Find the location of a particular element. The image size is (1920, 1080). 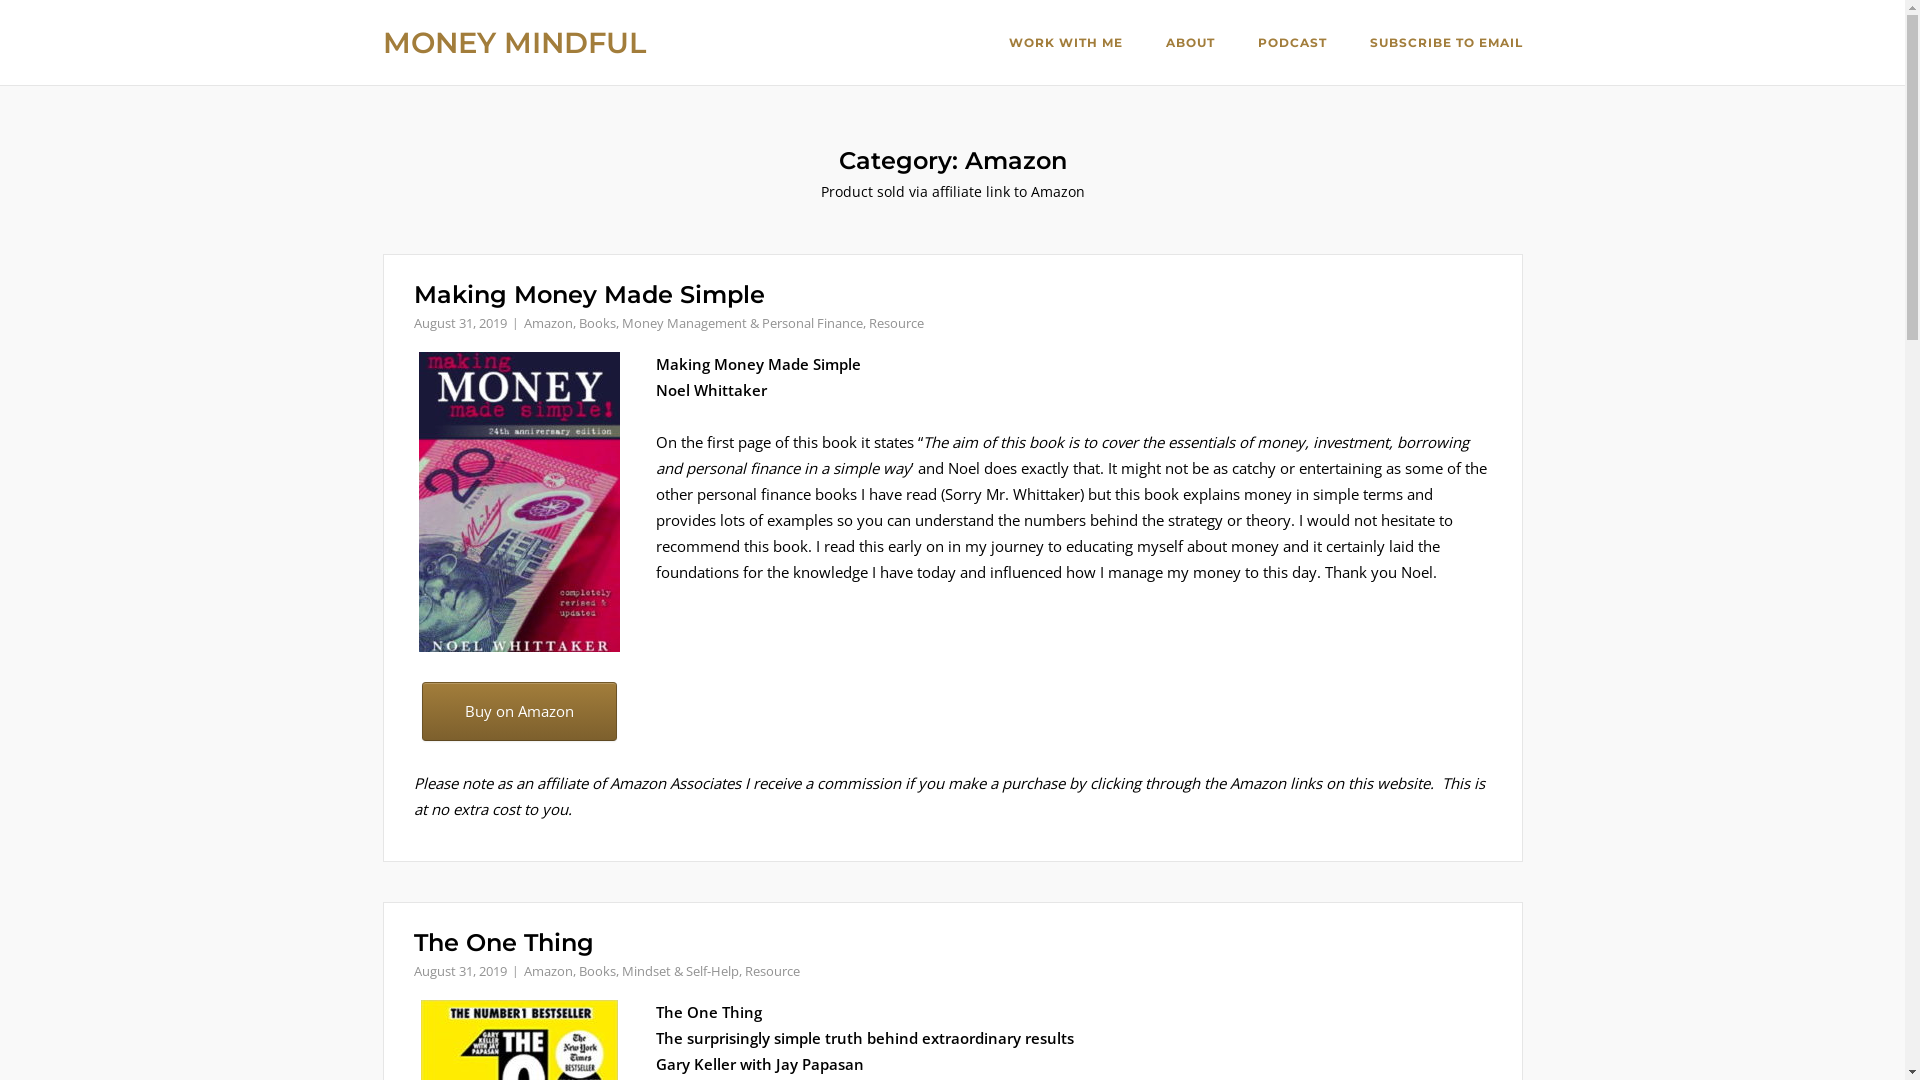

August 31, 2019 is located at coordinates (460, 971).